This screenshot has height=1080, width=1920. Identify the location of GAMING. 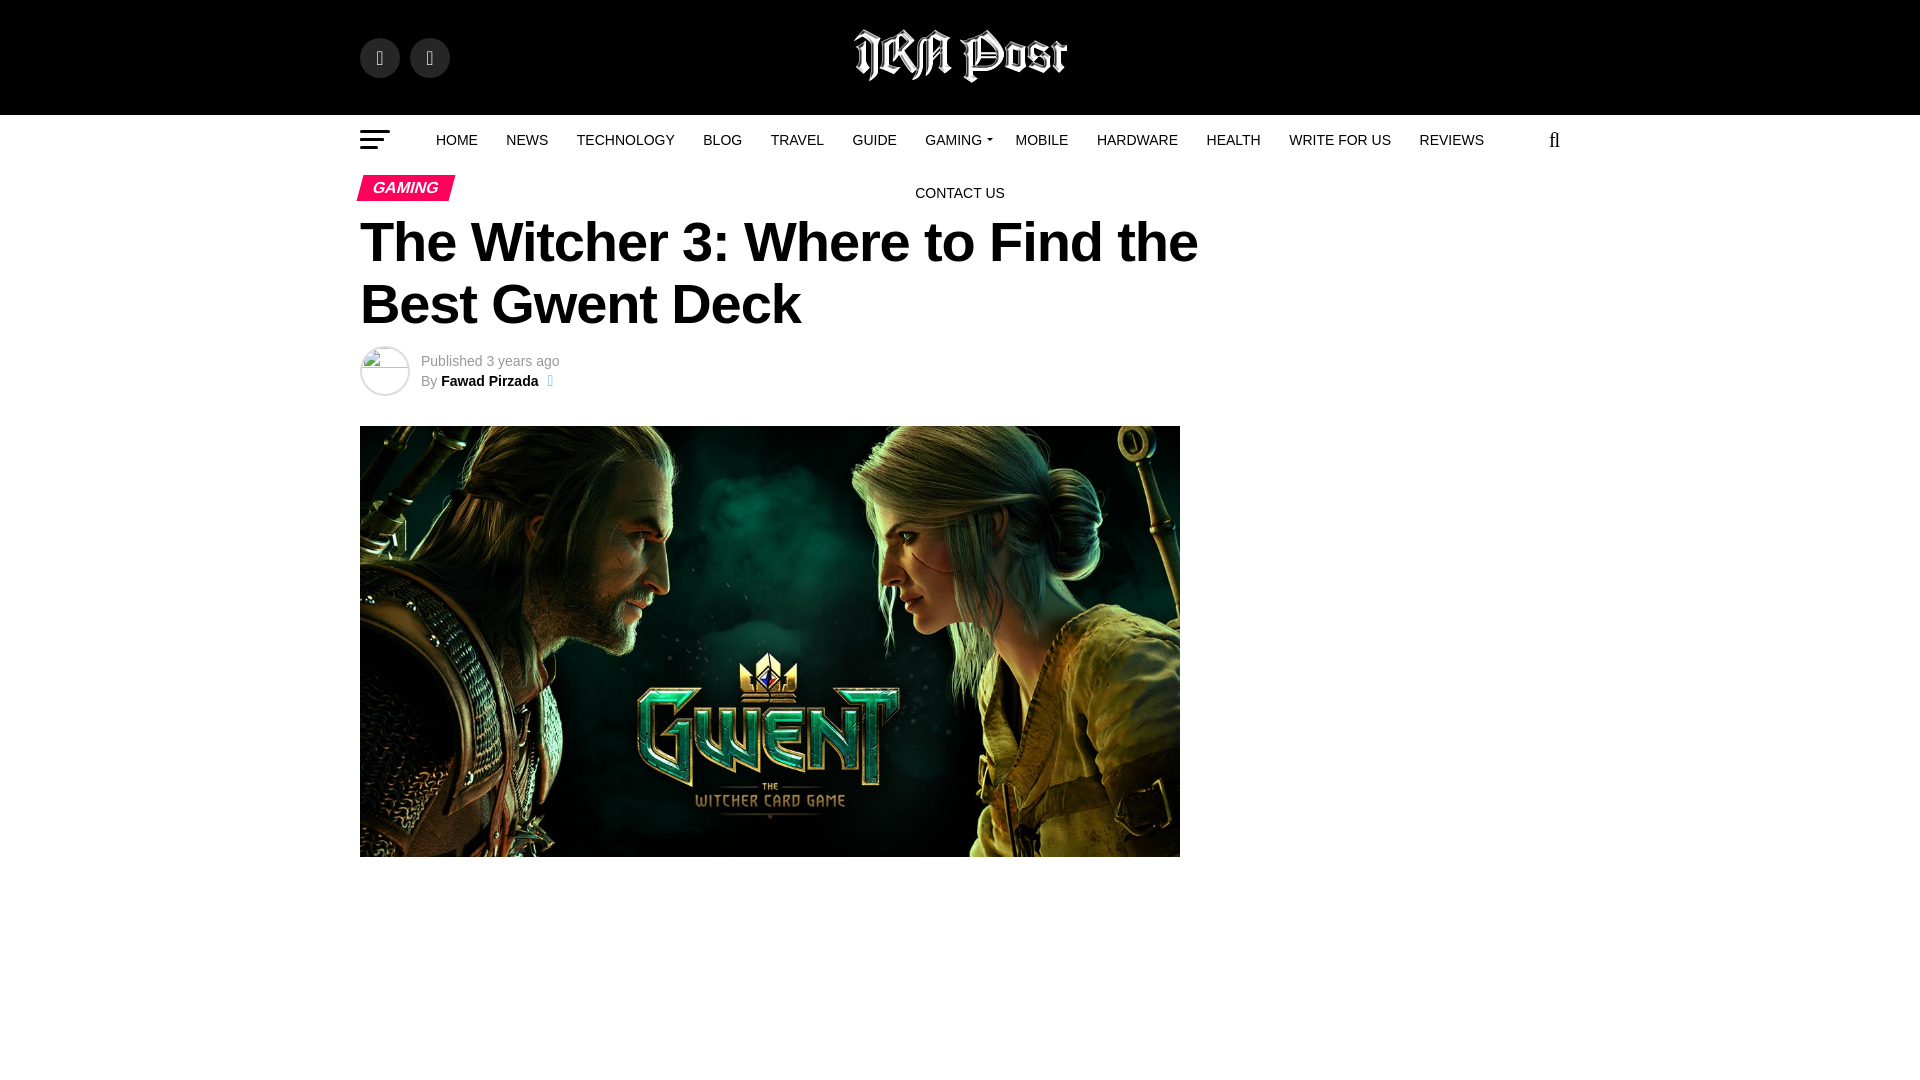
(956, 140).